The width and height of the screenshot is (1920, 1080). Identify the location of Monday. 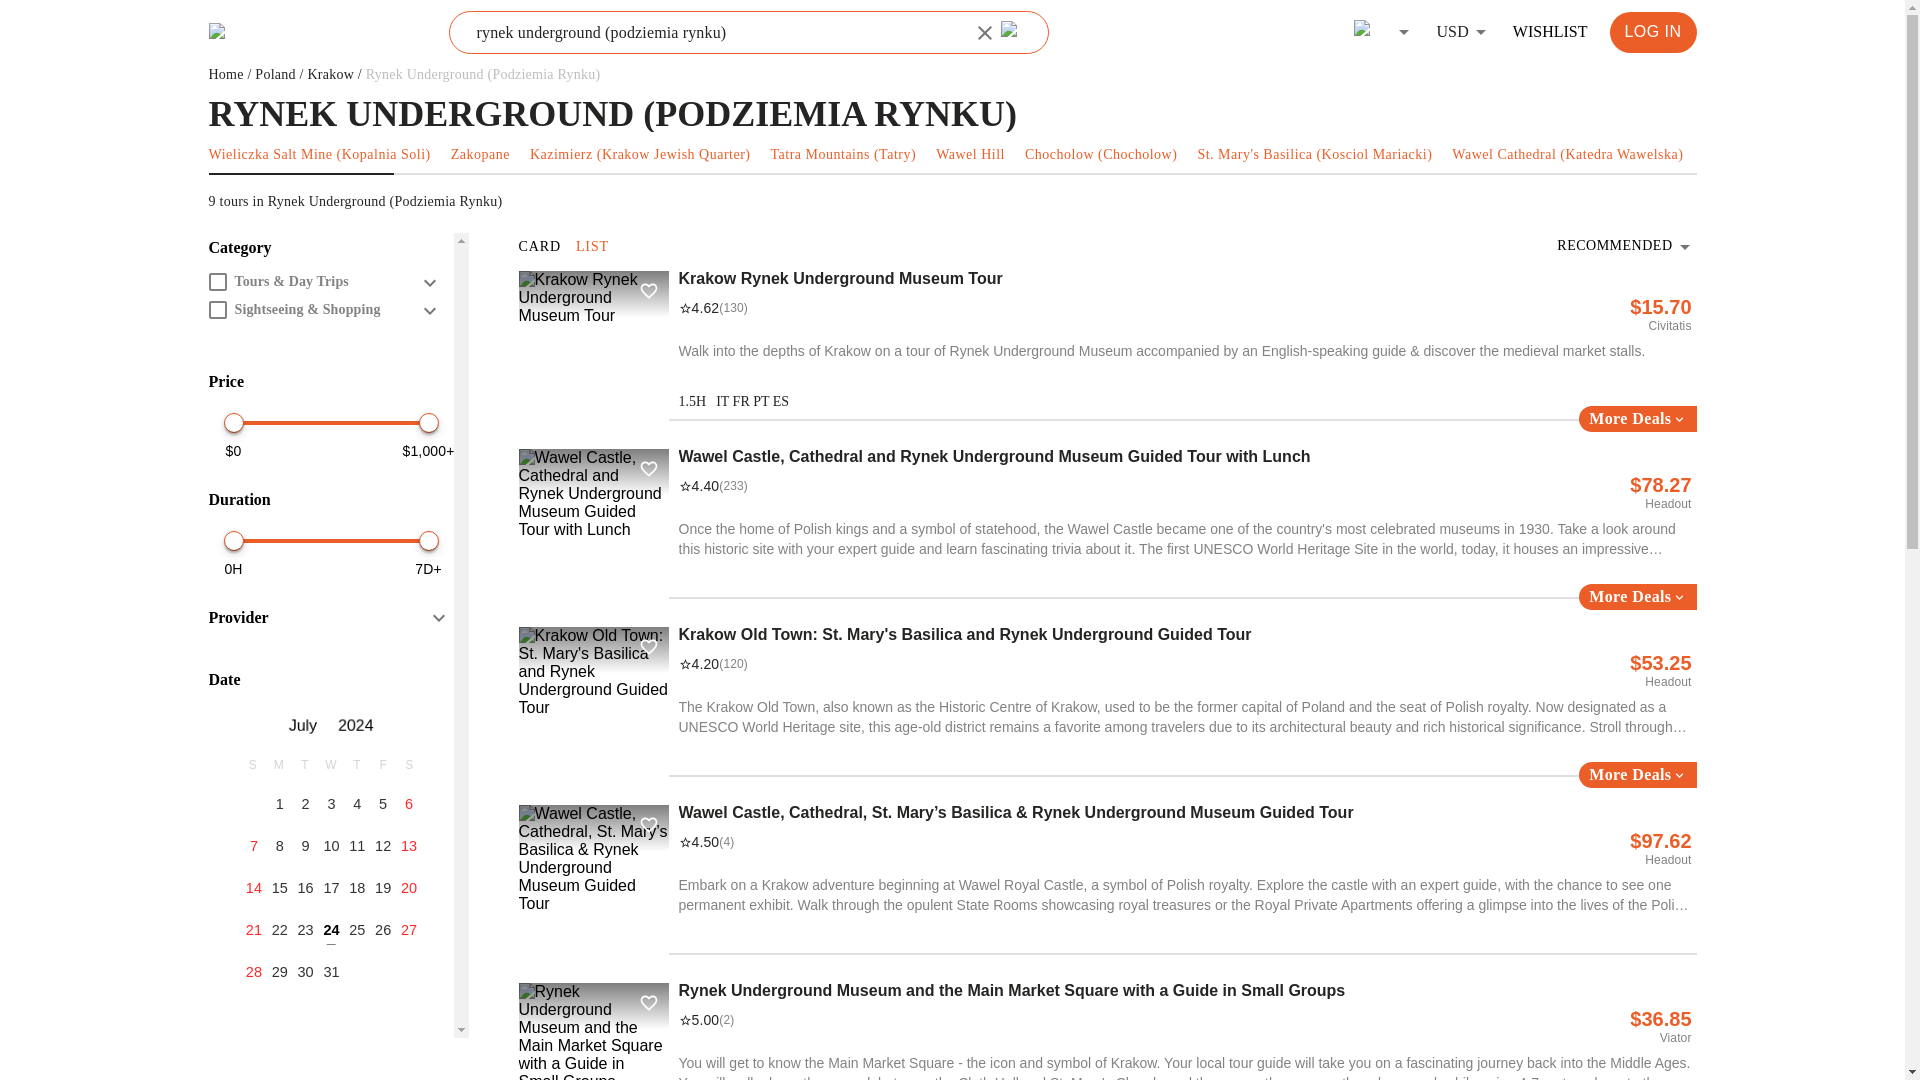
(278, 765).